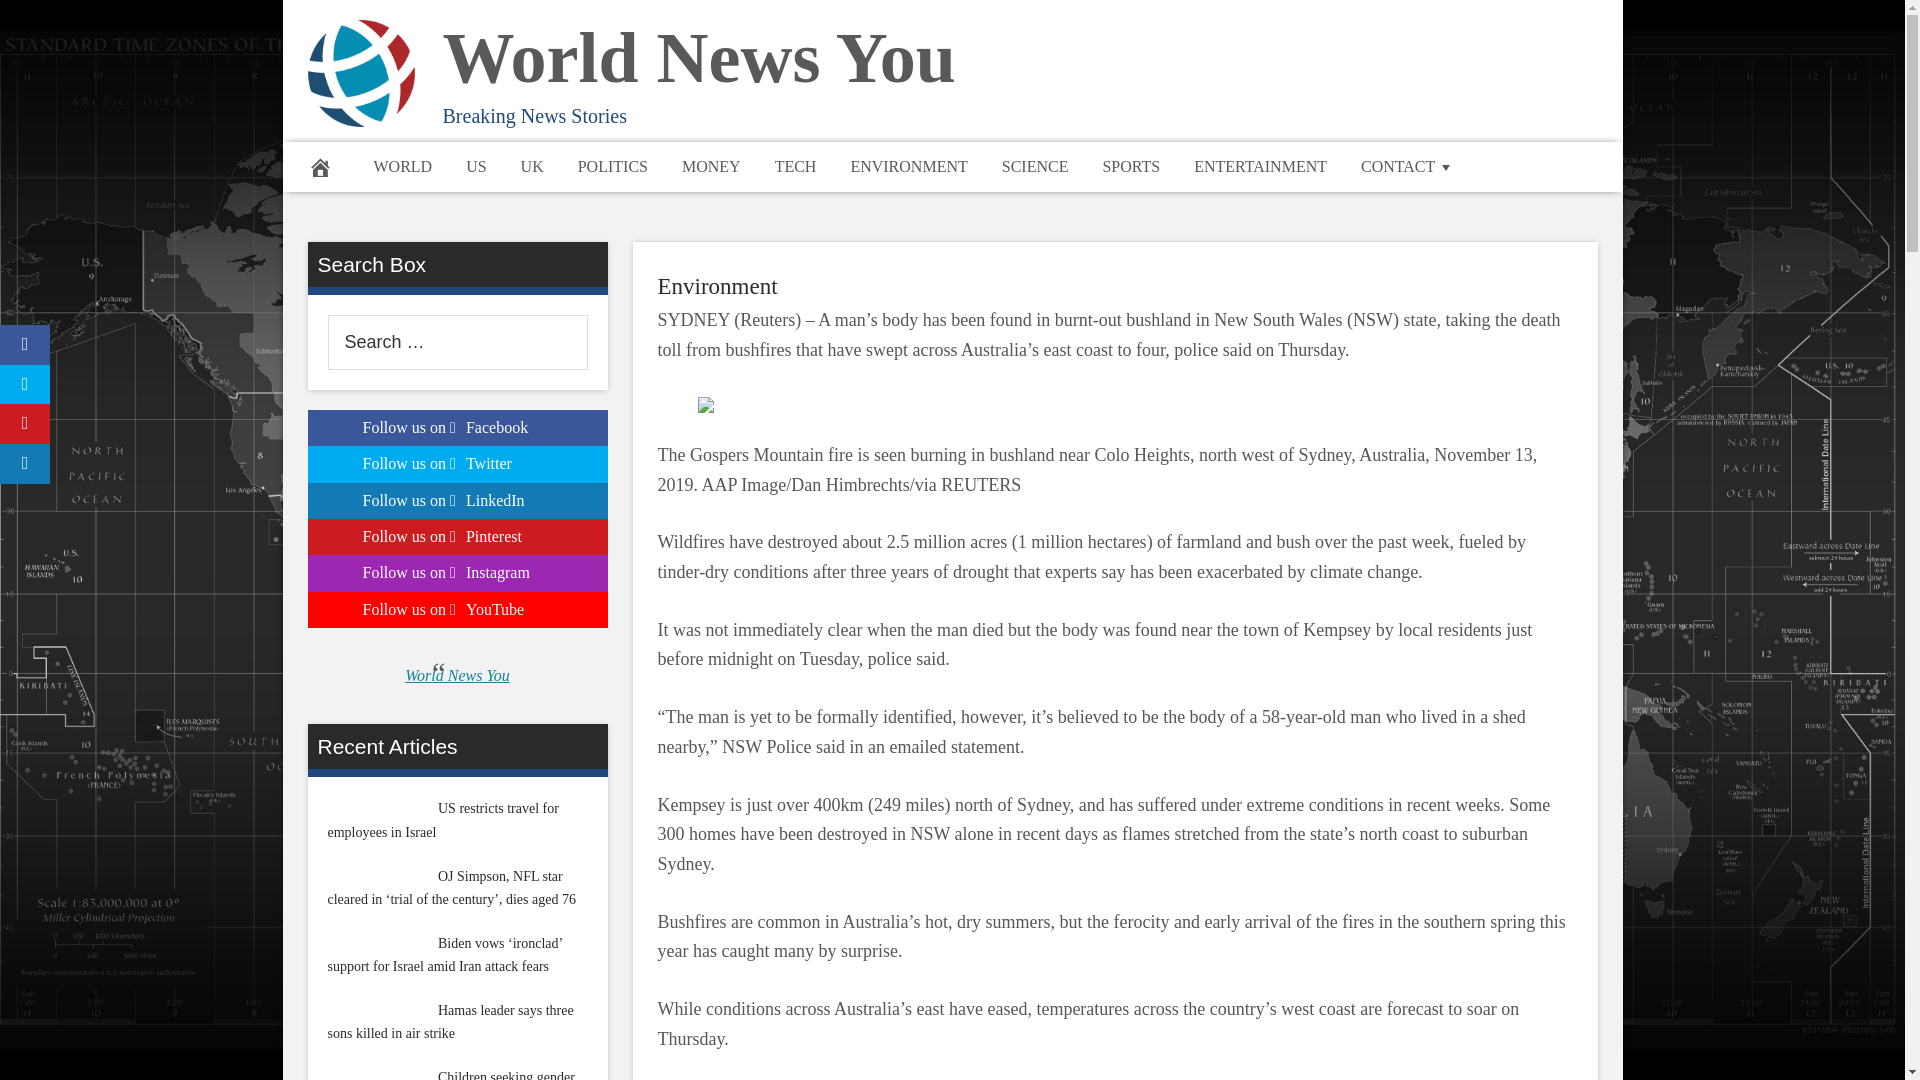  What do you see at coordinates (796, 166) in the screenshot?
I see `TECH` at bounding box center [796, 166].